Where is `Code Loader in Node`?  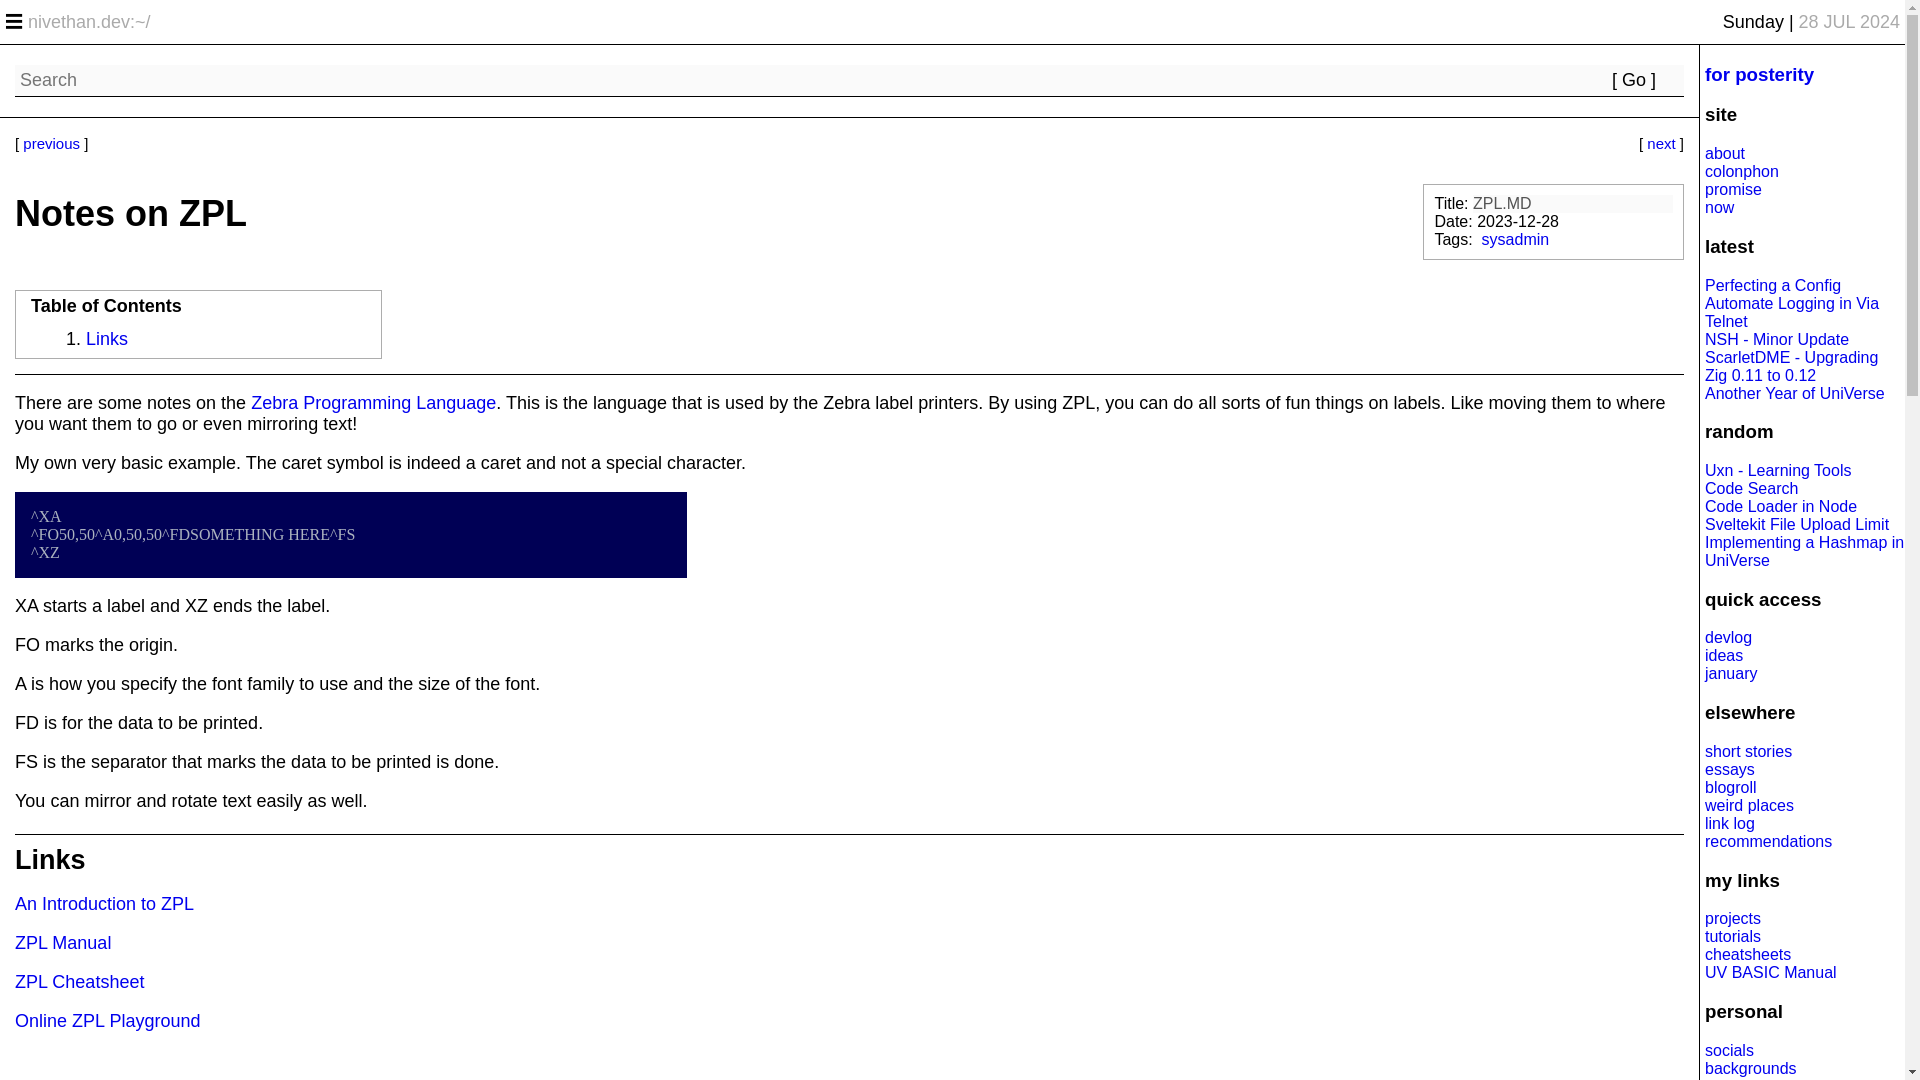 Code Loader in Node is located at coordinates (1780, 506).